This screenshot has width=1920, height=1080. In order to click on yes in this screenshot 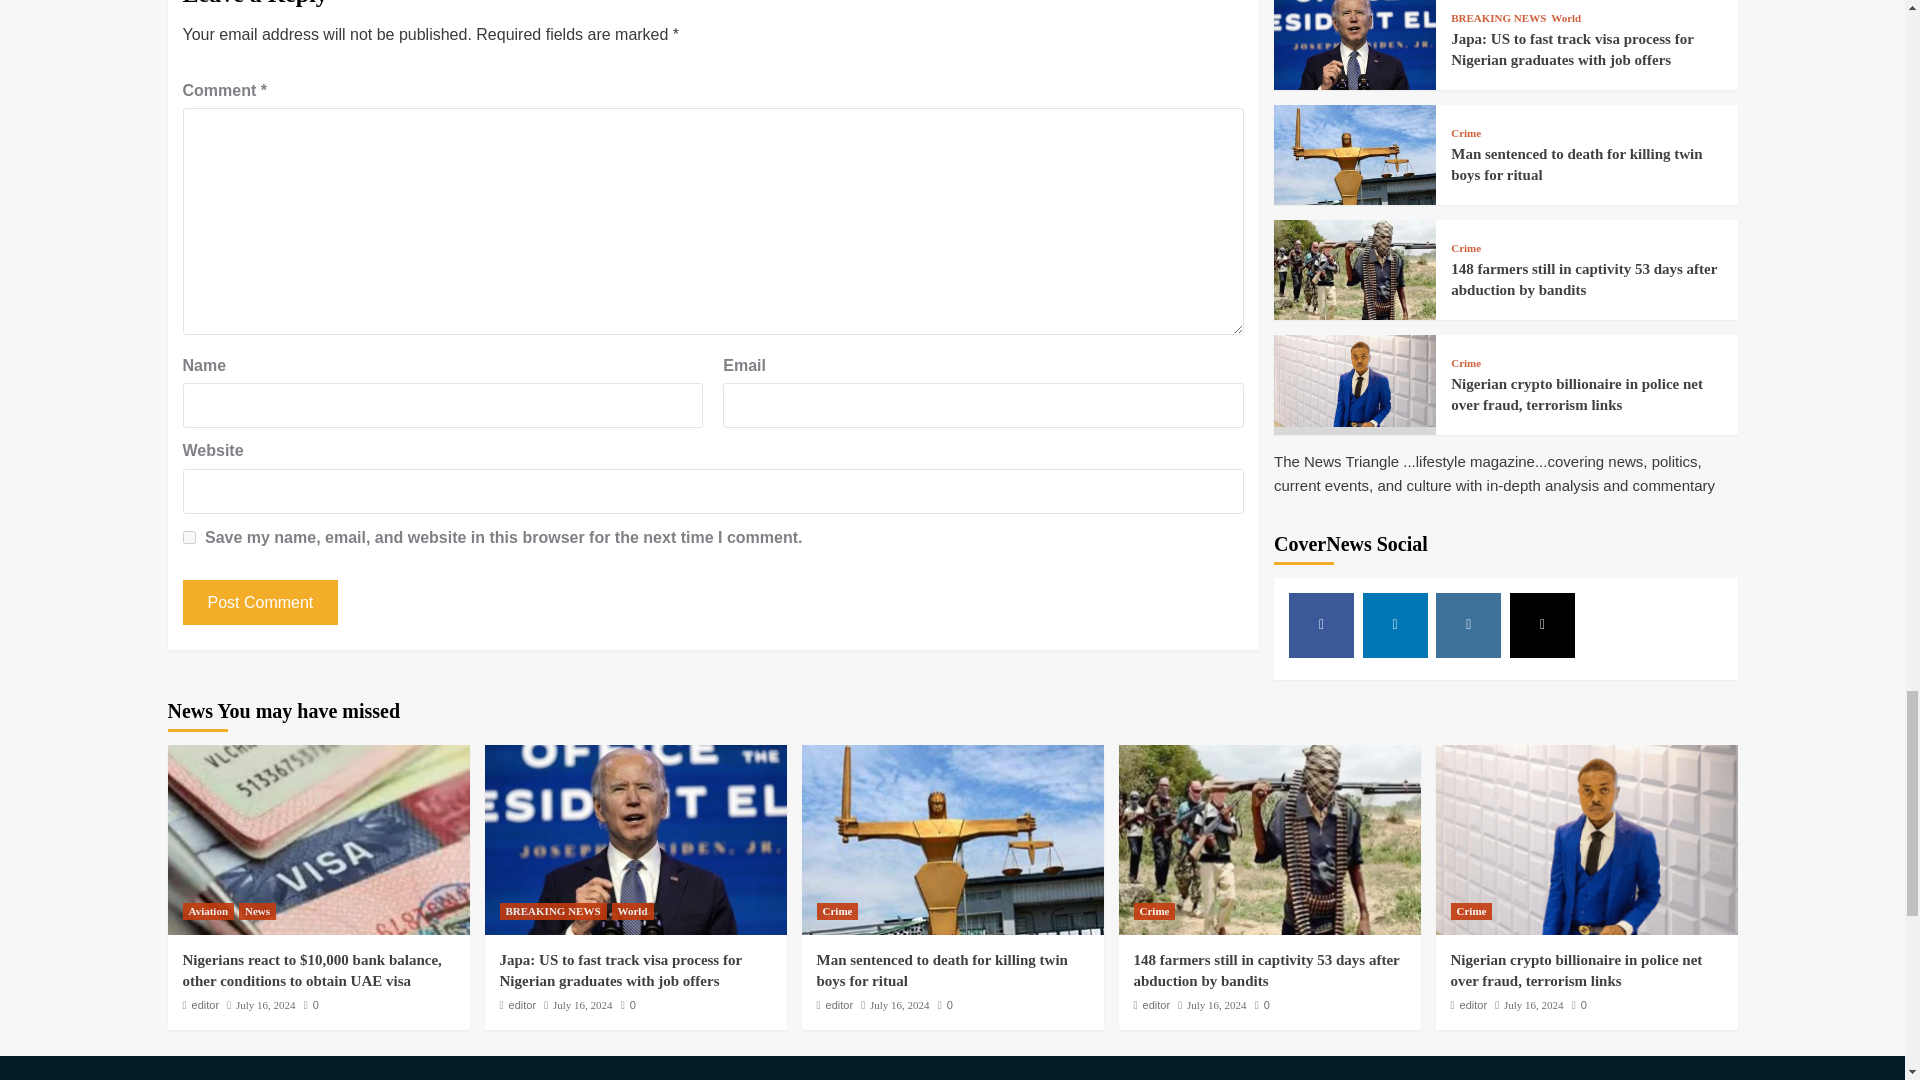, I will do `click(188, 538)`.